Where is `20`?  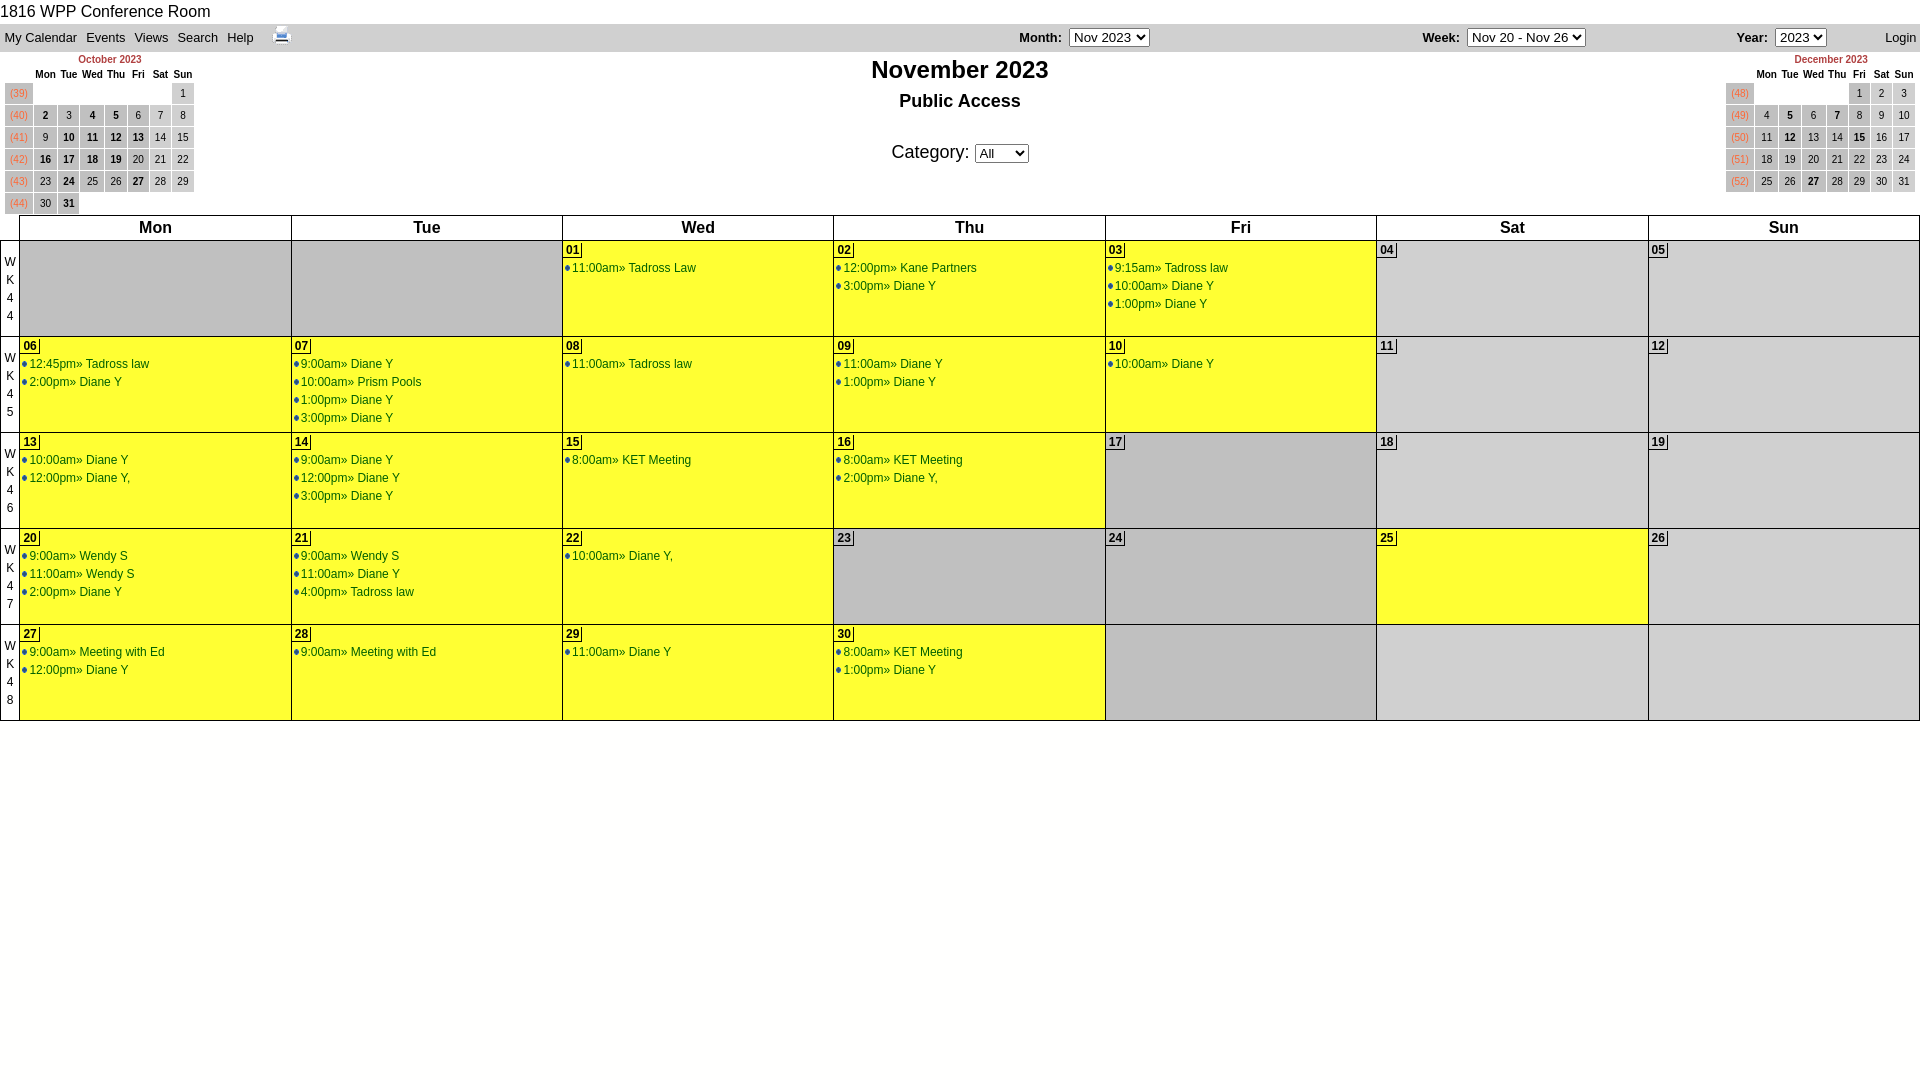
20 is located at coordinates (30, 538).